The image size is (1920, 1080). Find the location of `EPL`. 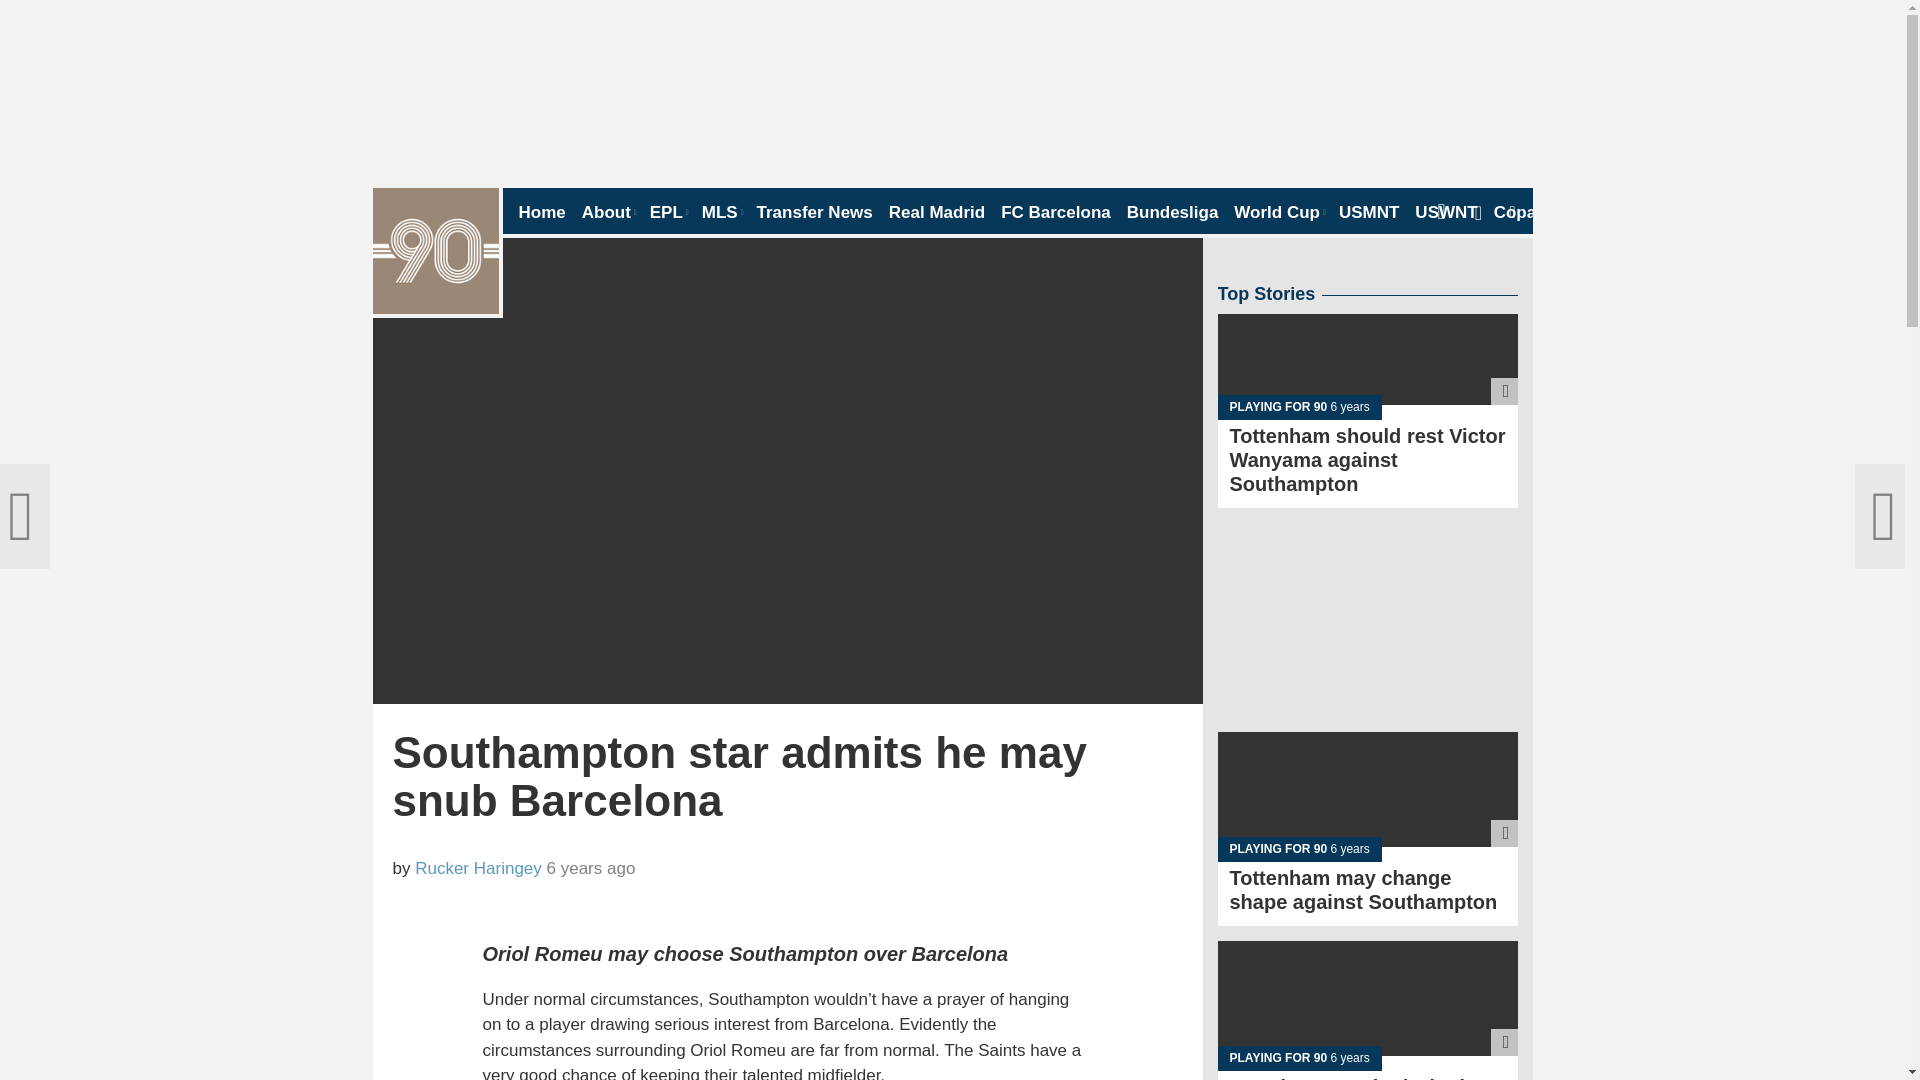

EPL is located at coordinates (668, 212).